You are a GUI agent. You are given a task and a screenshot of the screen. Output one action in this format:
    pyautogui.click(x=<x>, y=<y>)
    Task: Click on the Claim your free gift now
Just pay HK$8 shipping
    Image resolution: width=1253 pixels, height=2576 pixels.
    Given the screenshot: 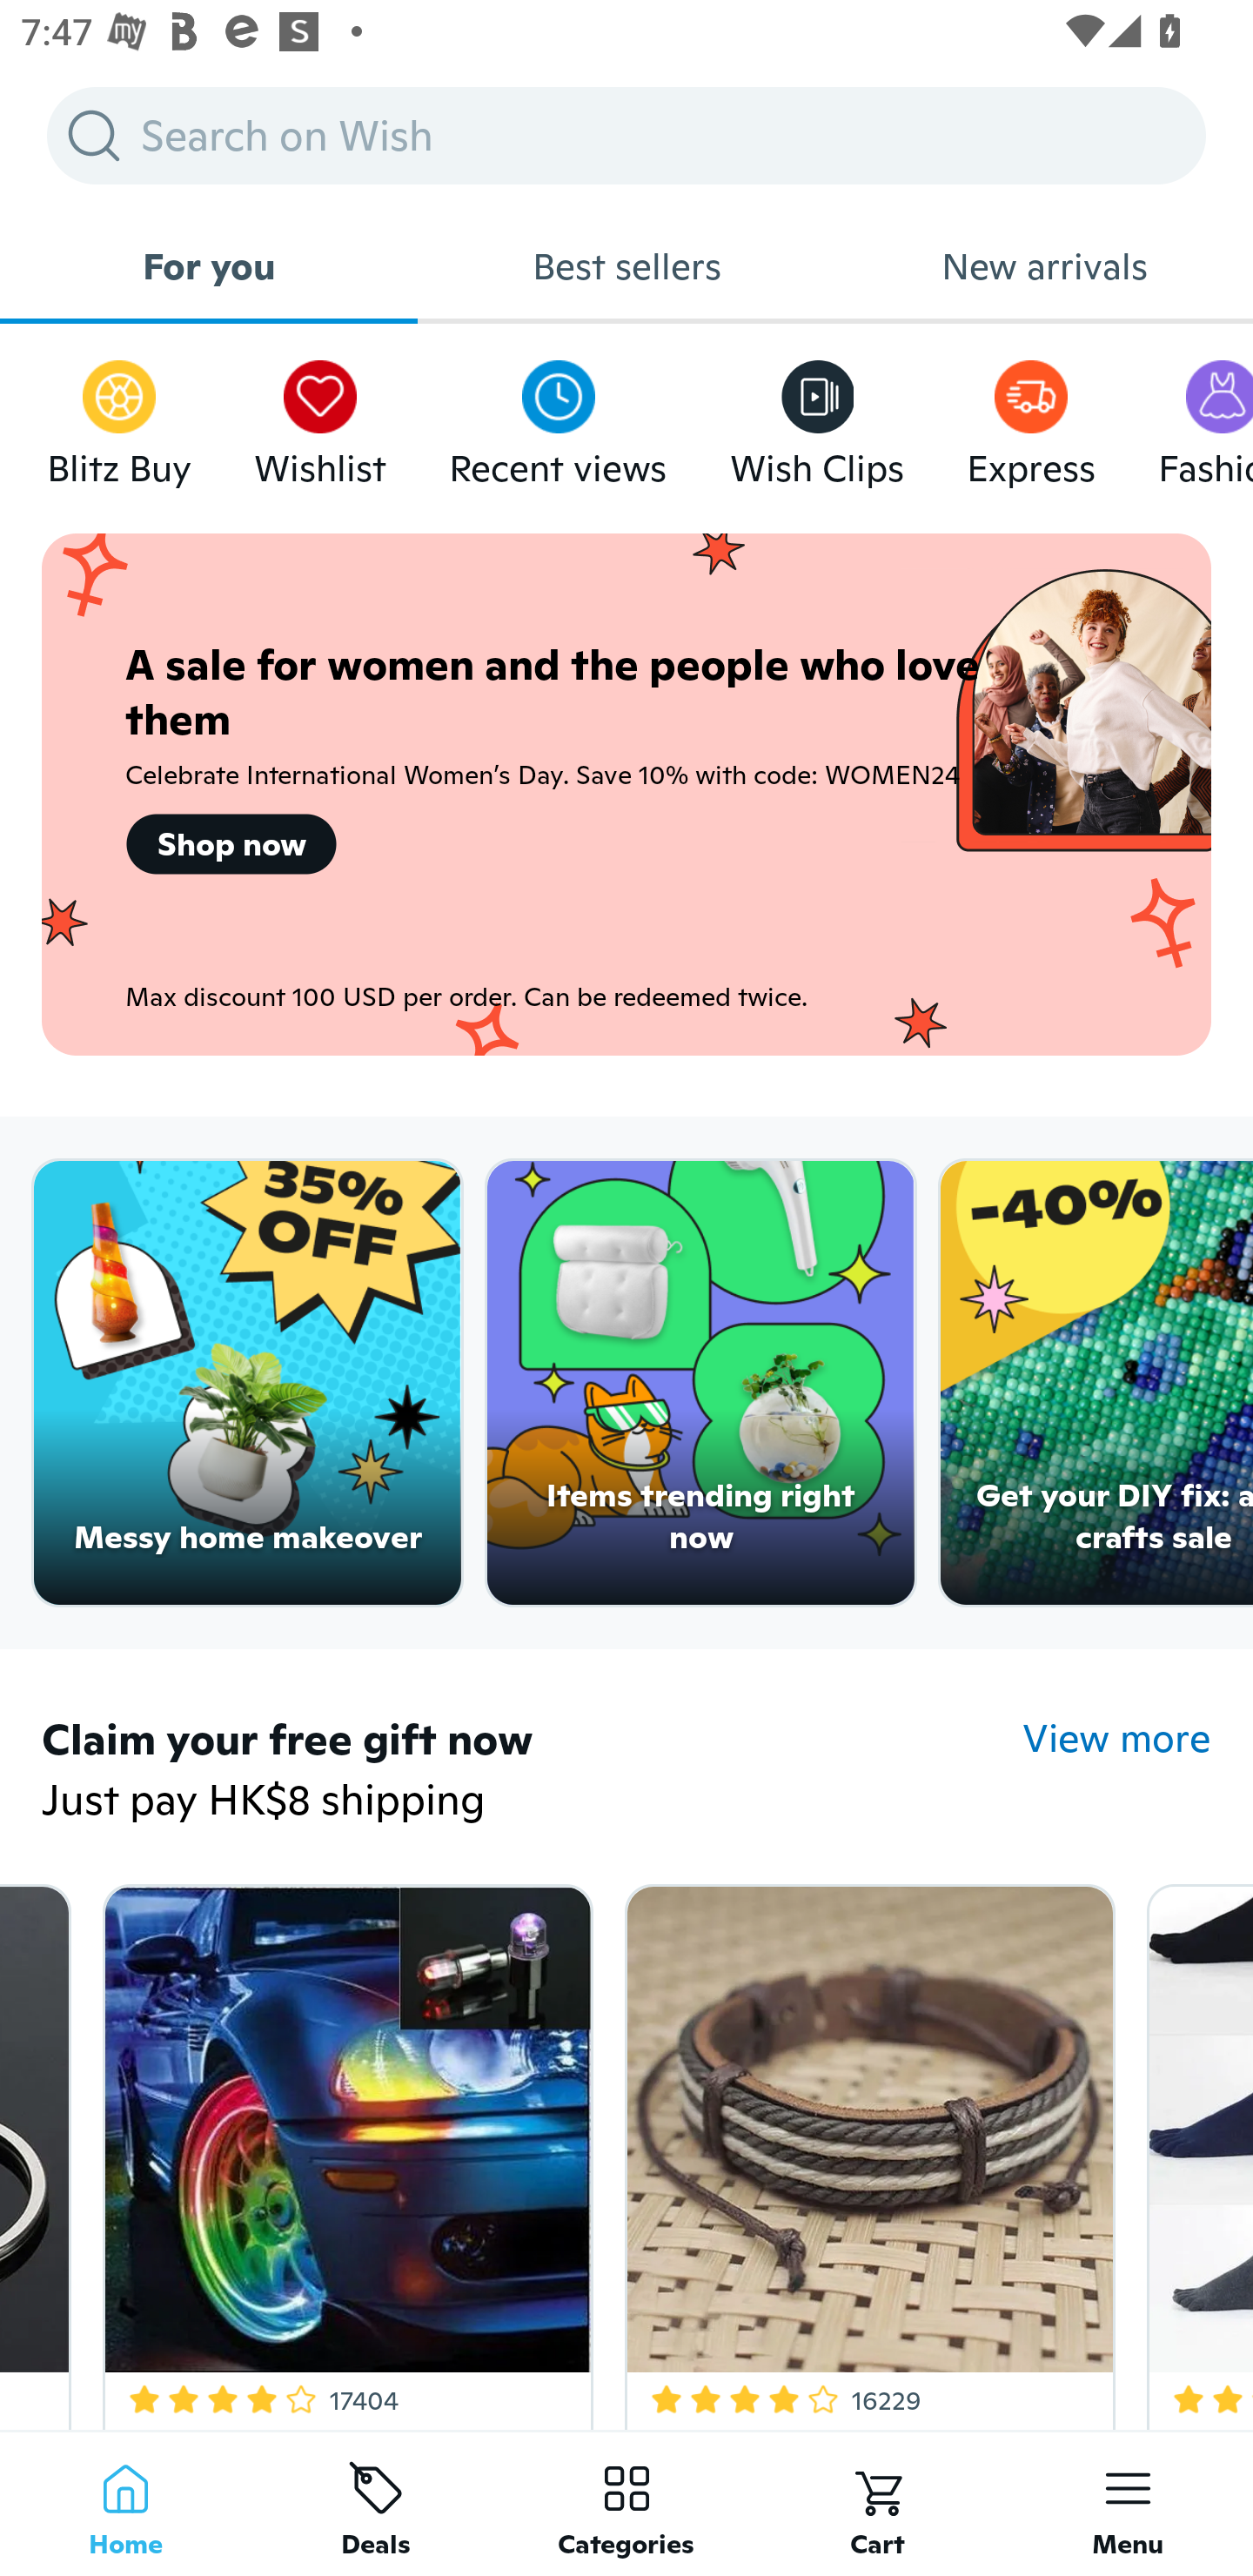 What is the action you would take?
    pyautogui.click(x=532, y=1772)
    